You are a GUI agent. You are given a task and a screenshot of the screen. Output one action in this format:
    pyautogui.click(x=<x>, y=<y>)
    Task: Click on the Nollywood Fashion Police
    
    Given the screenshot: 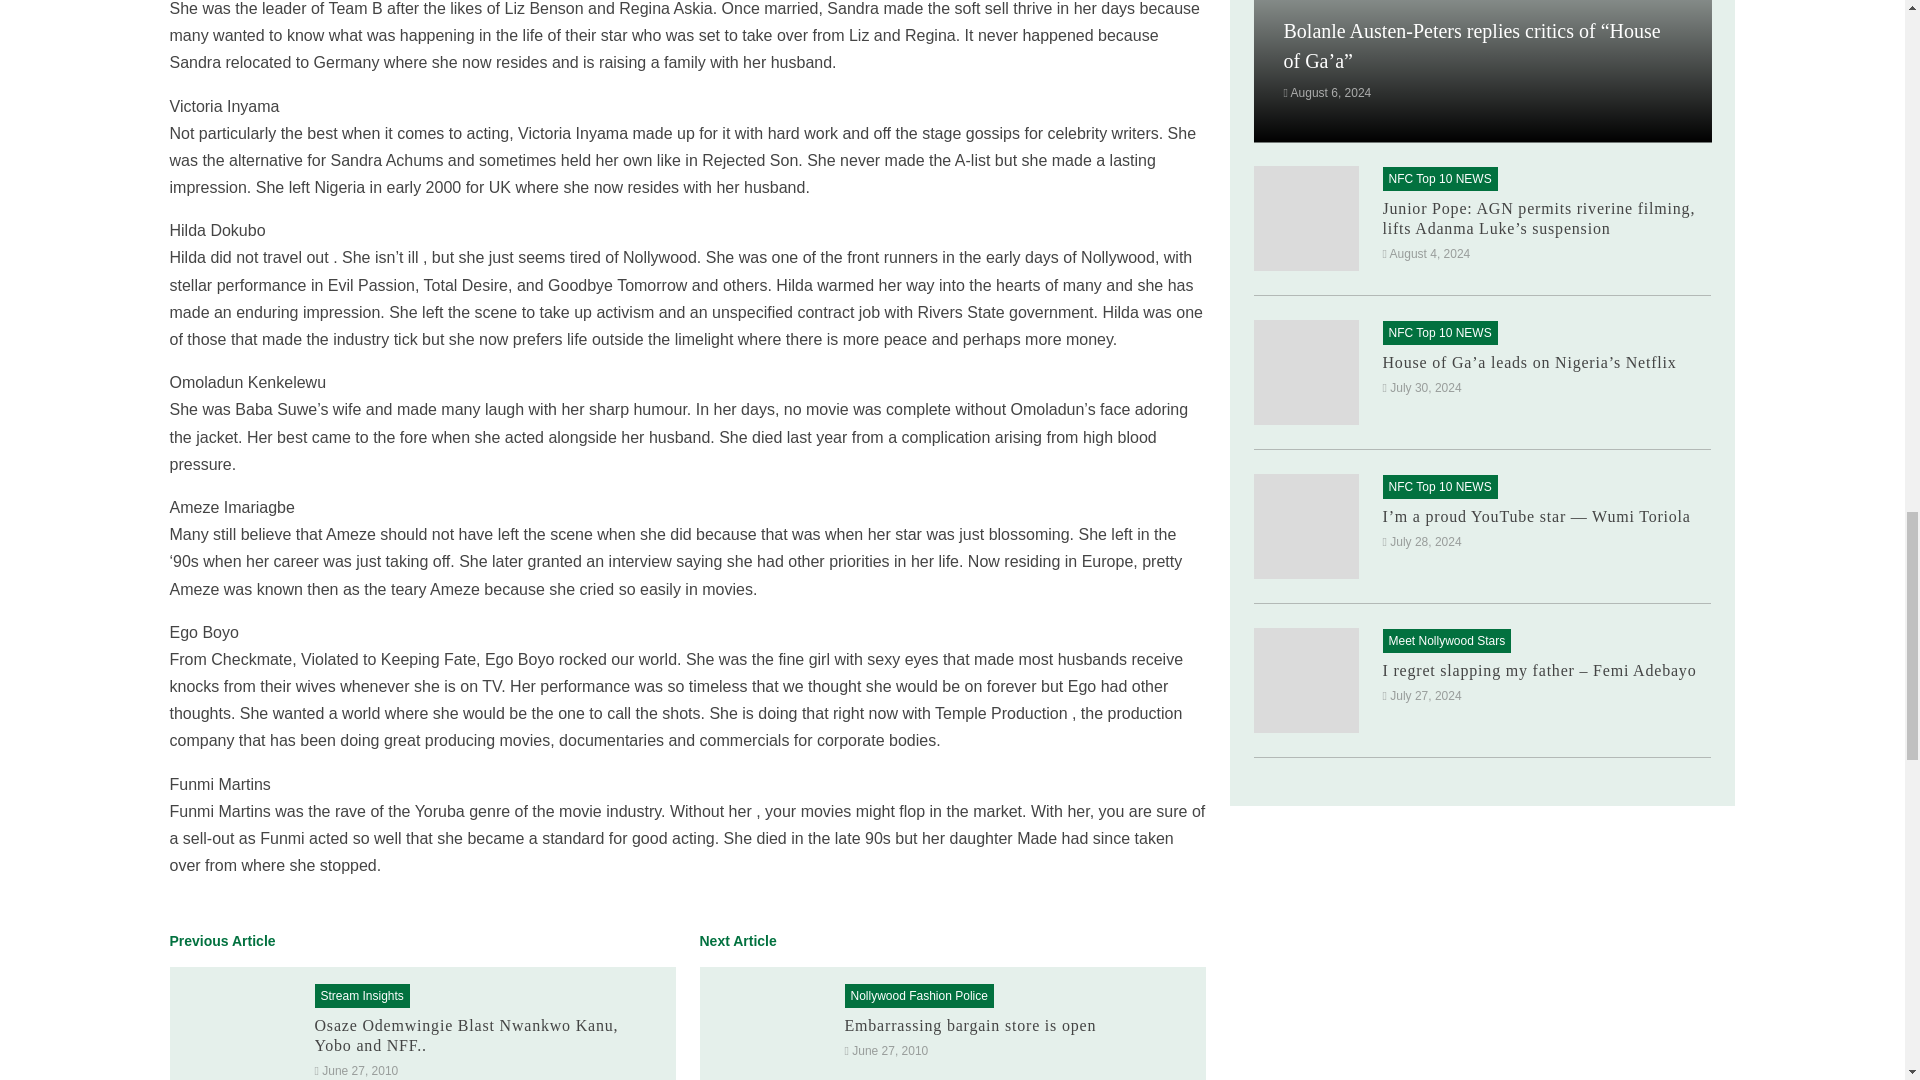 What is the action you would take?
    pyautogui.click(x=918, y=996)
    